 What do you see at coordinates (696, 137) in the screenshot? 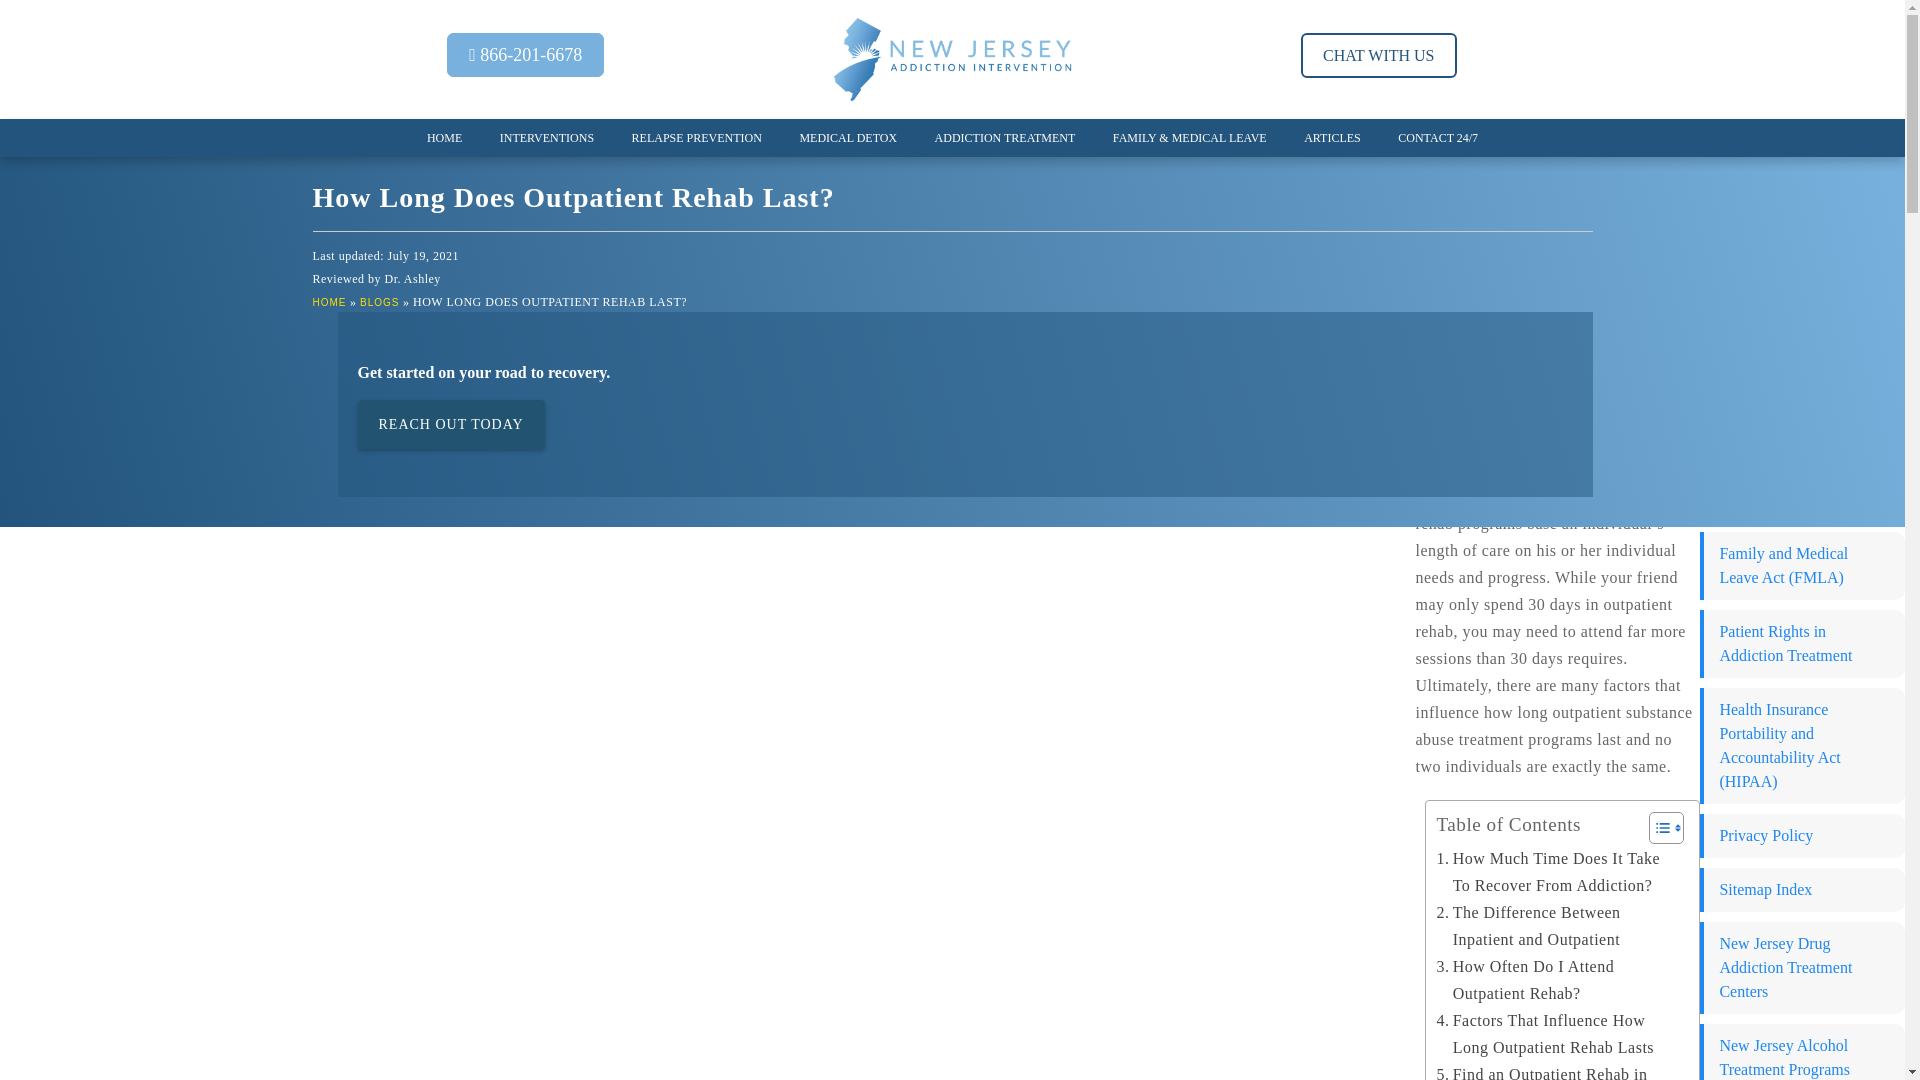
I see `RELAPSE PREVENTION` at bounding box center [696, 137].